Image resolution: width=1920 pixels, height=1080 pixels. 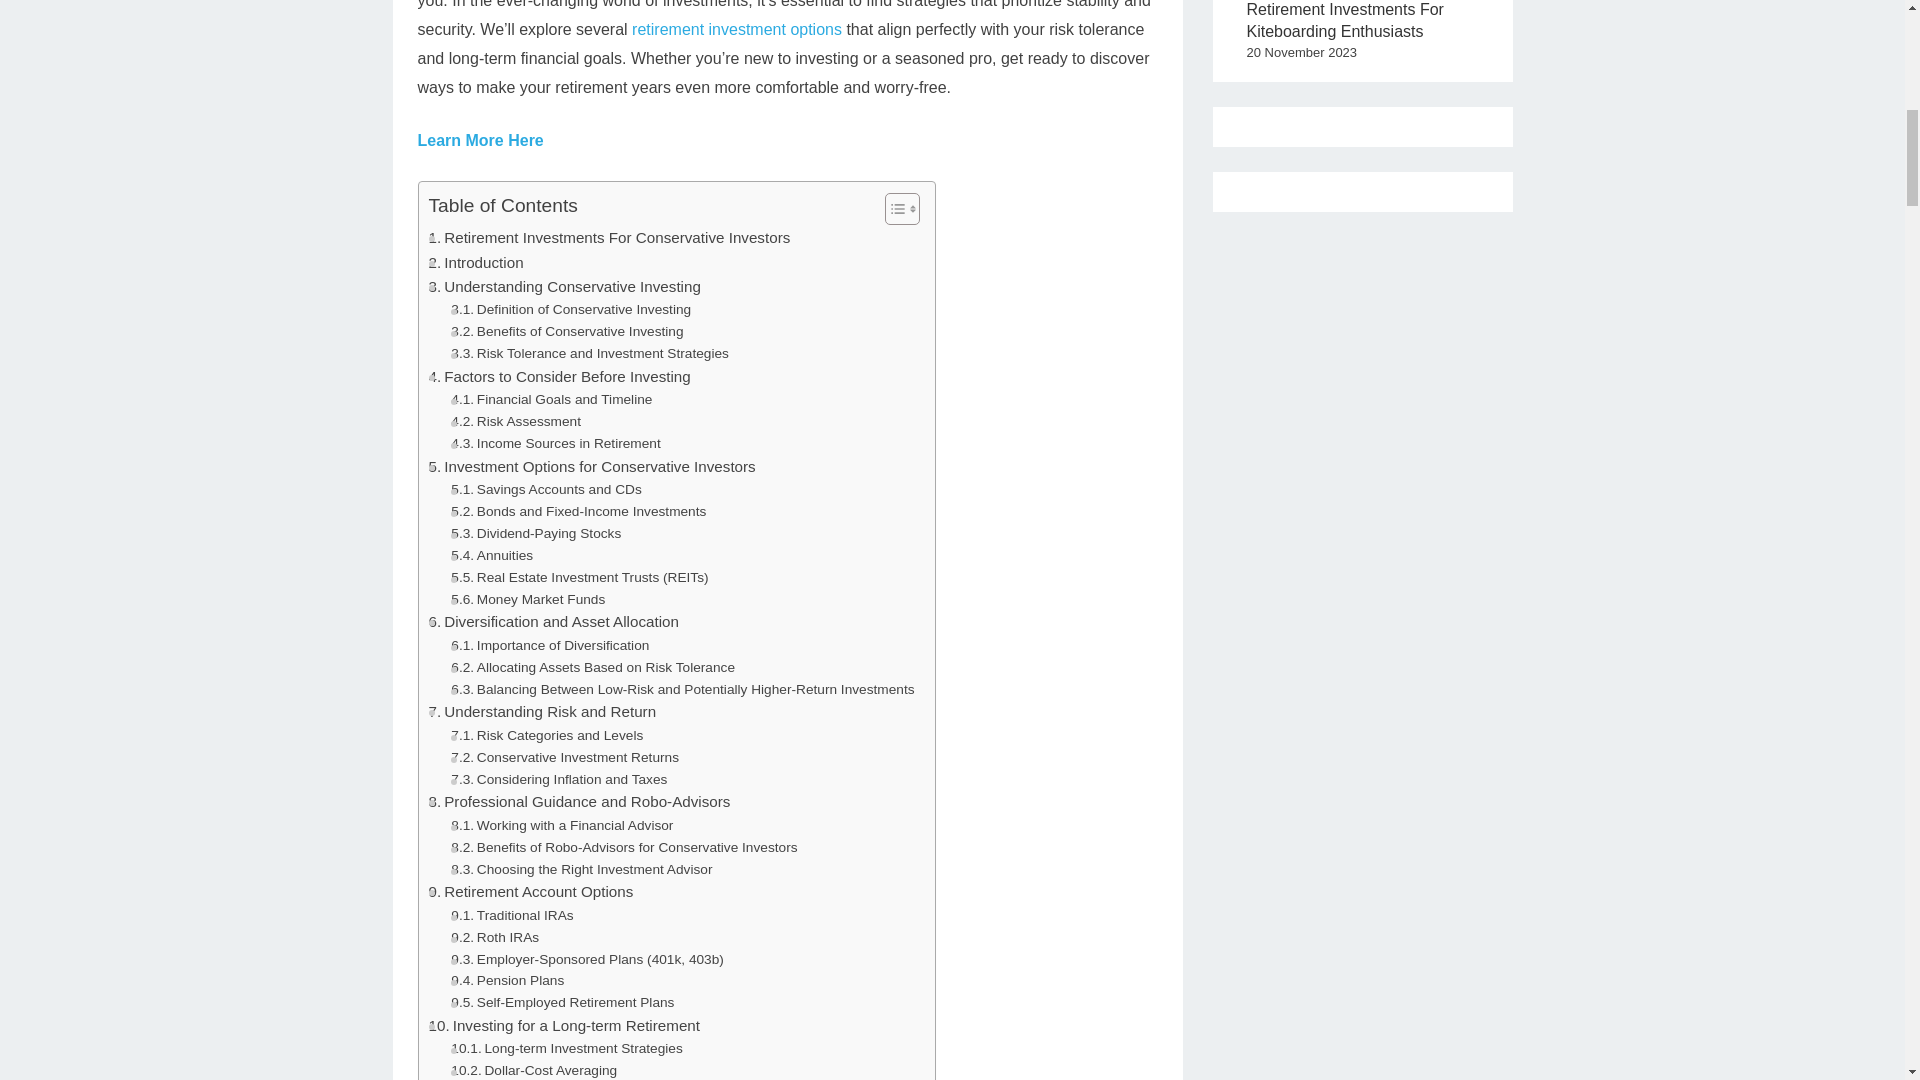 What do you see at coordinates (571, 310) in the screenshot?
I see `Definition of Conservative Investing` at bounding box center [571, 310].